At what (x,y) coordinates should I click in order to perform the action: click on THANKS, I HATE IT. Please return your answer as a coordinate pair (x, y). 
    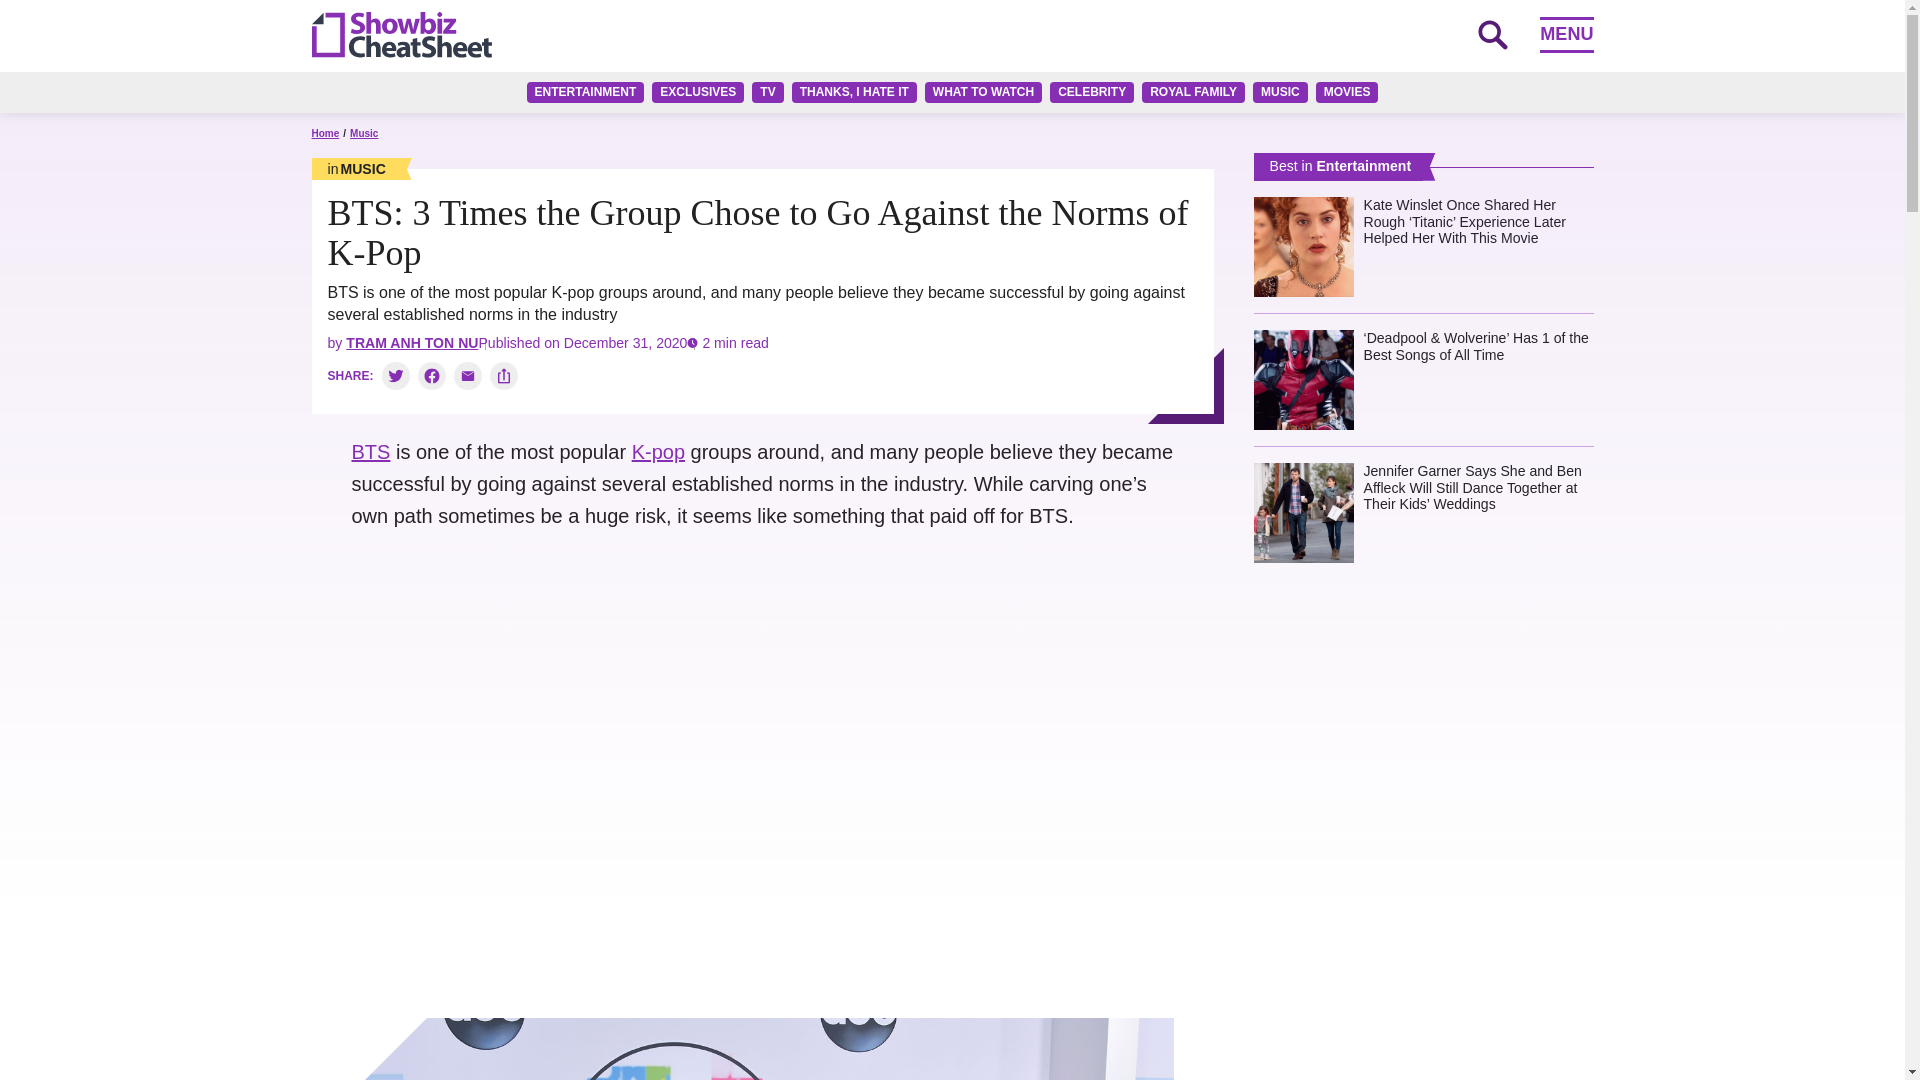
    Looking at the image, I should click on (854, 92).